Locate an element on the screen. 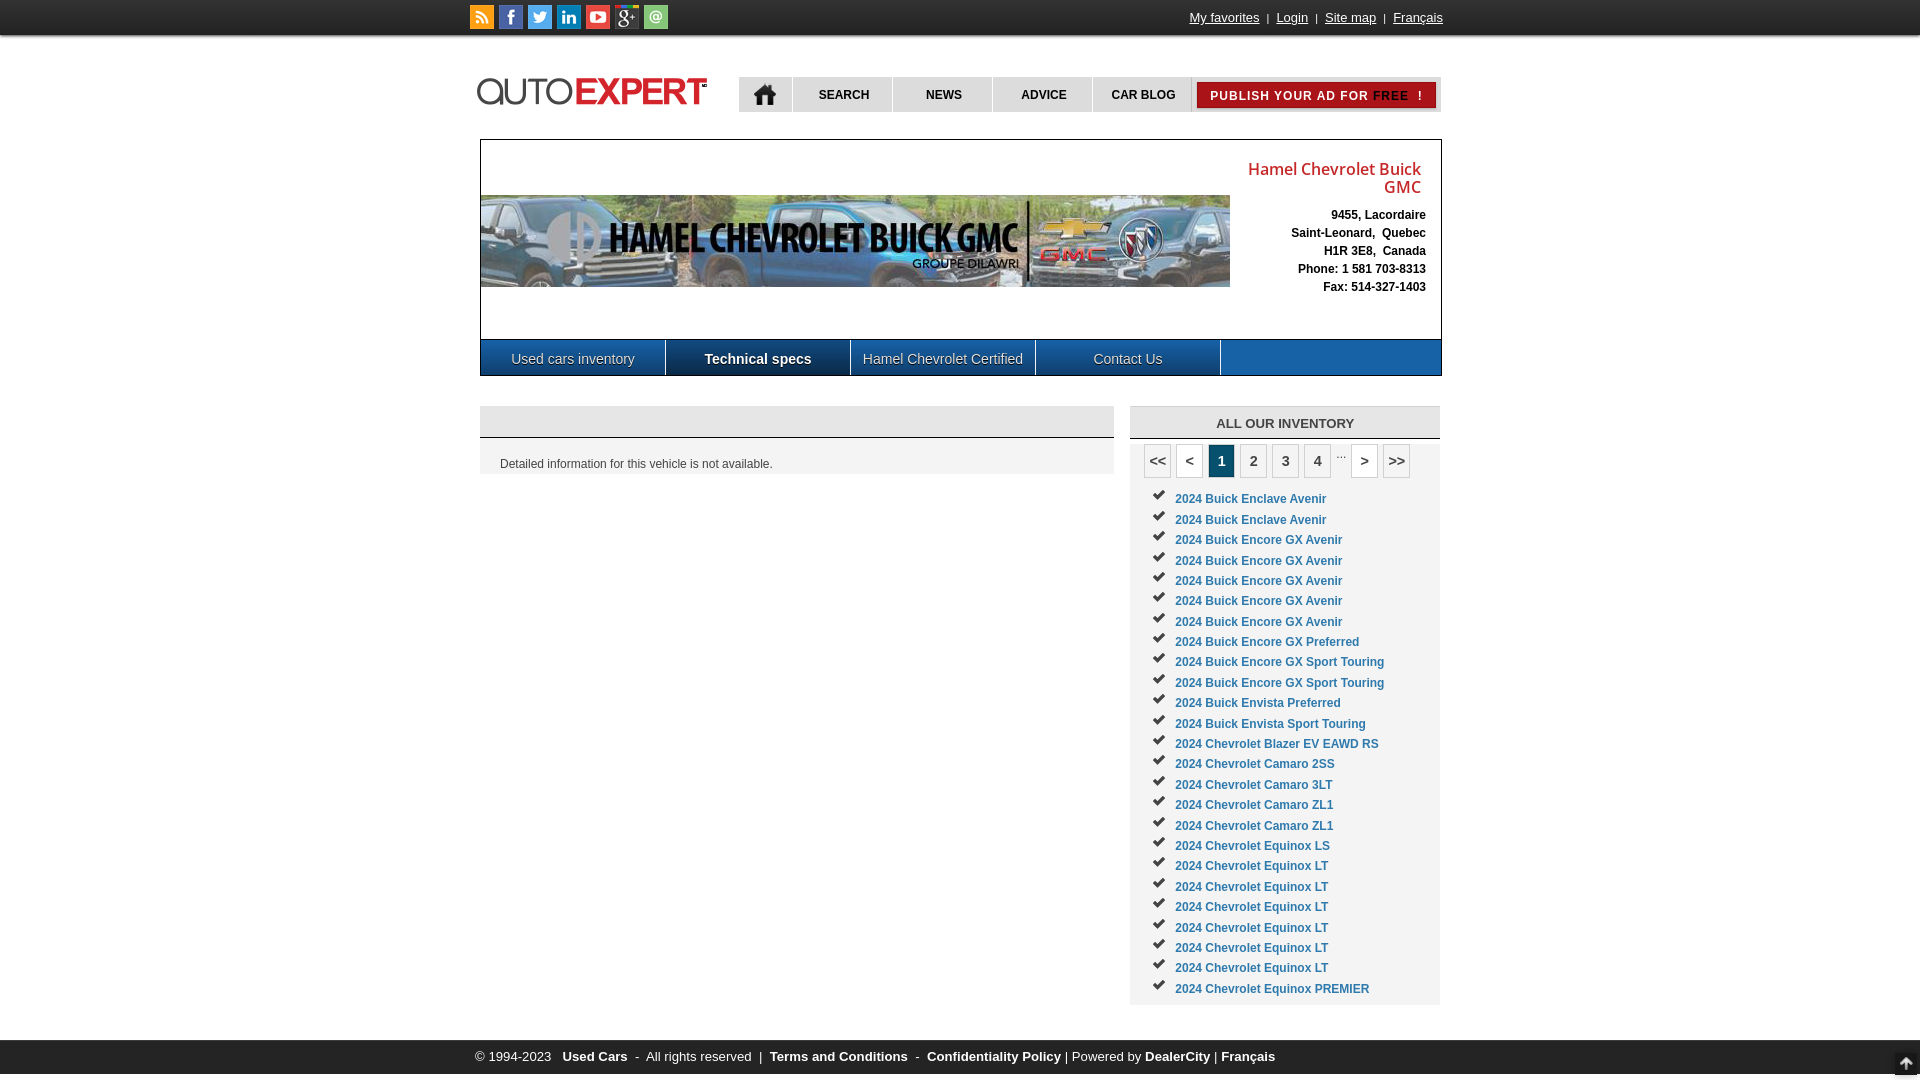 Image resolution: width=1920 pixels, height=1080 pixels. 2024 Buick Enclave Avenir is located at coordinates (1250, 499).